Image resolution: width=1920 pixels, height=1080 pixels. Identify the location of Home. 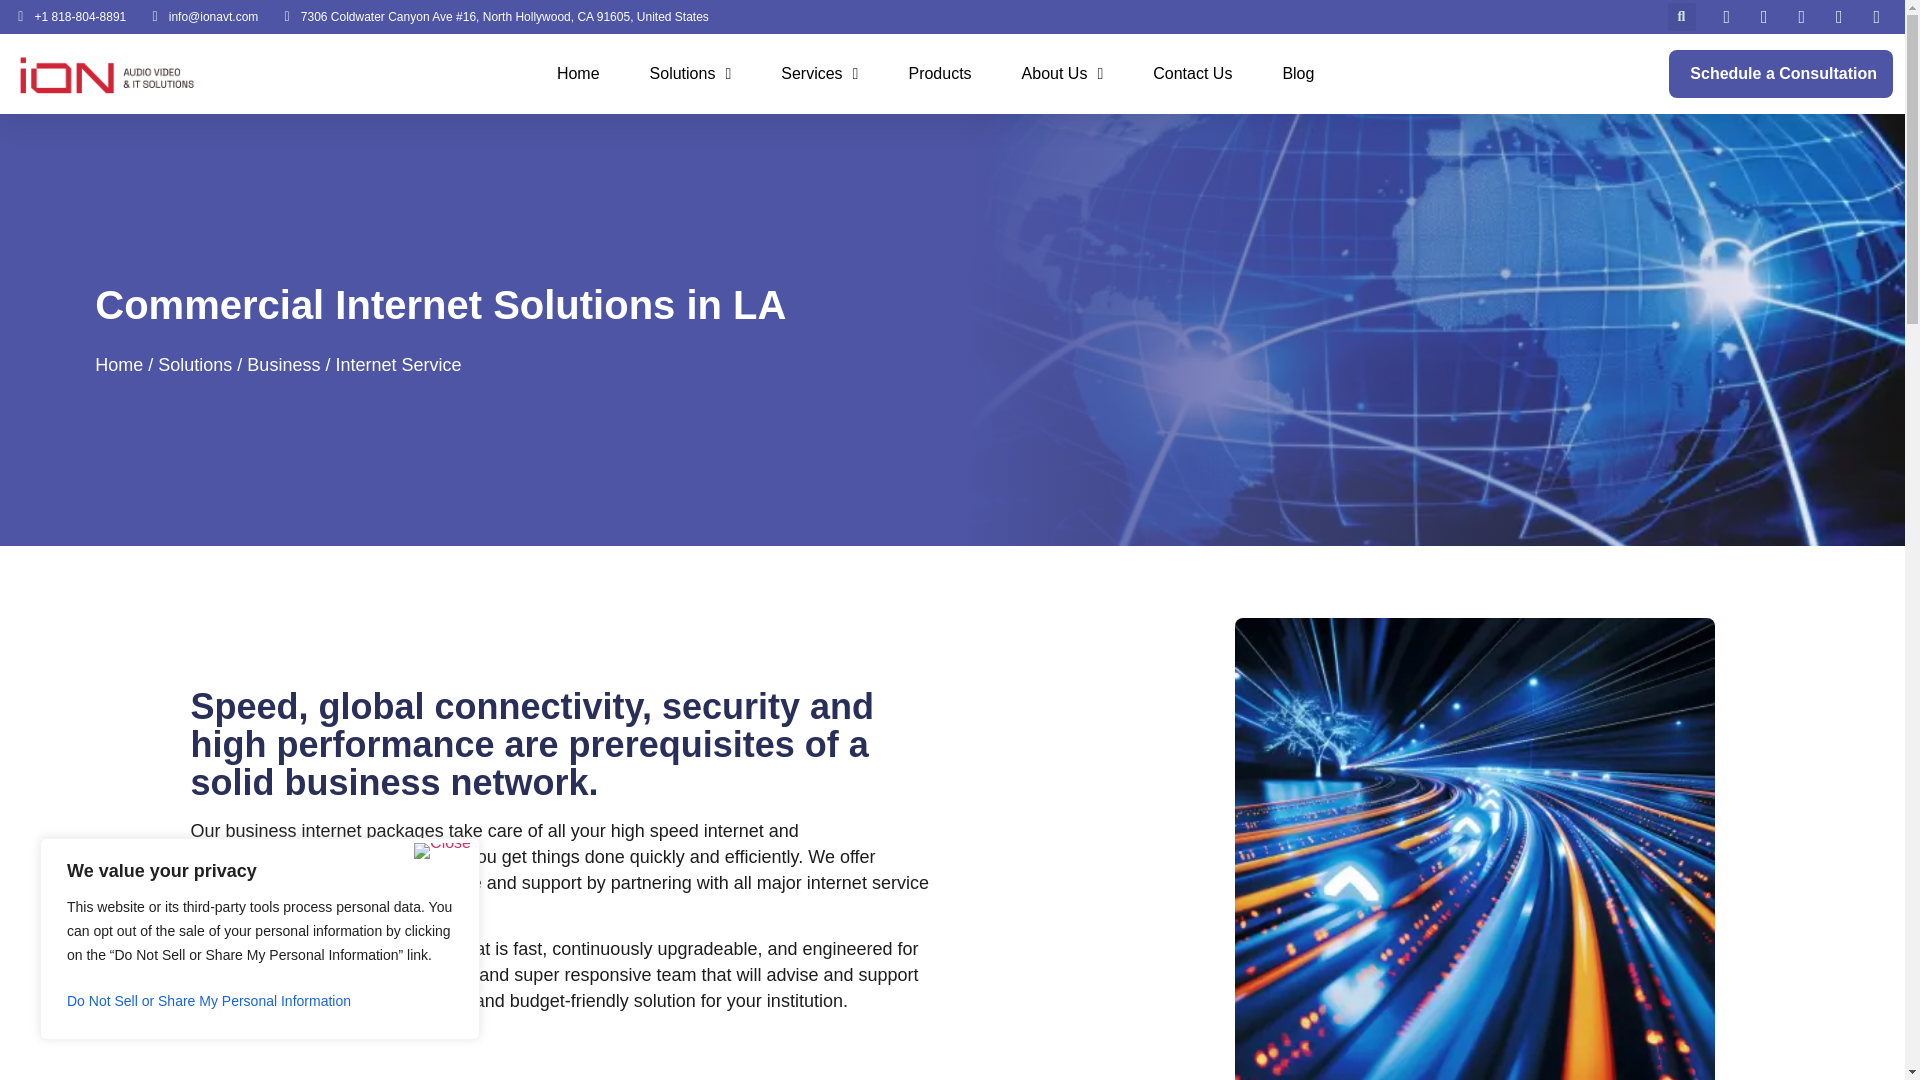
(578, 74).